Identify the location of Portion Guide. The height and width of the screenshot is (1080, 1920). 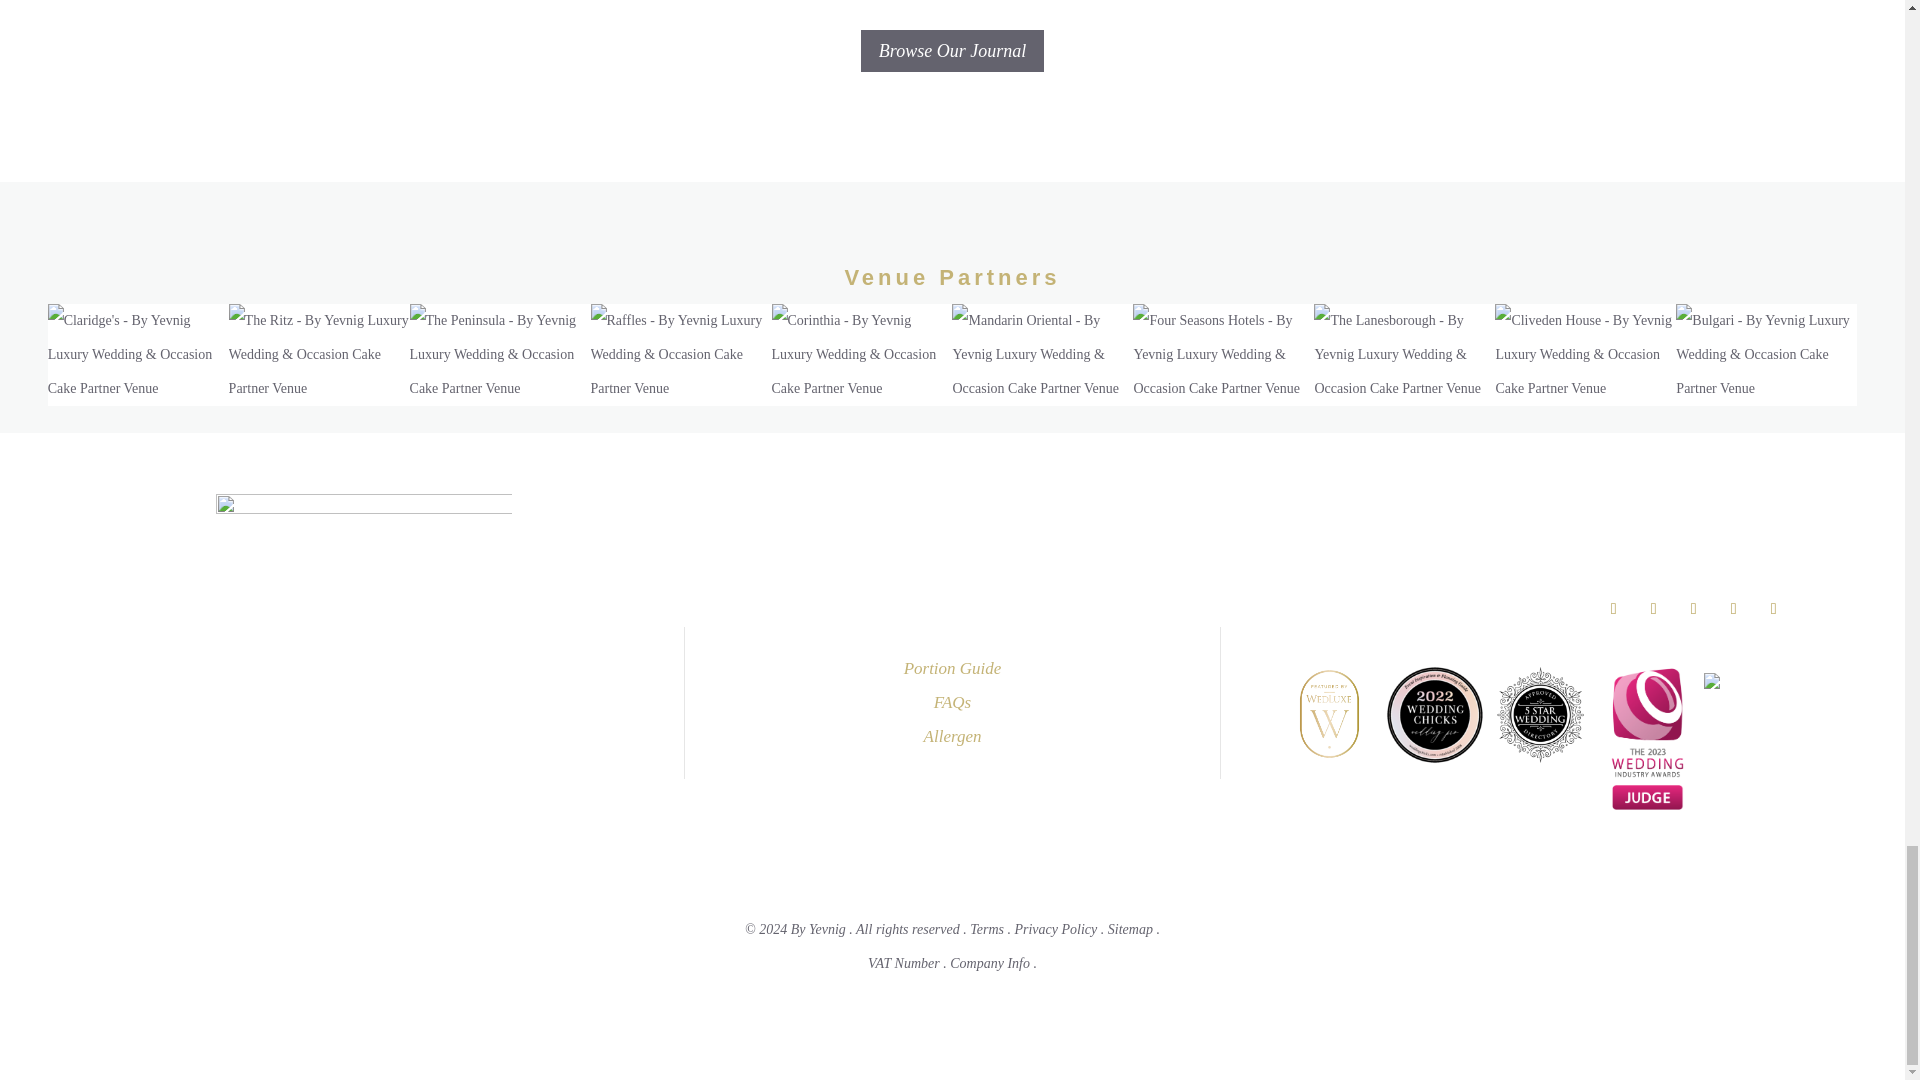
(953, 668).